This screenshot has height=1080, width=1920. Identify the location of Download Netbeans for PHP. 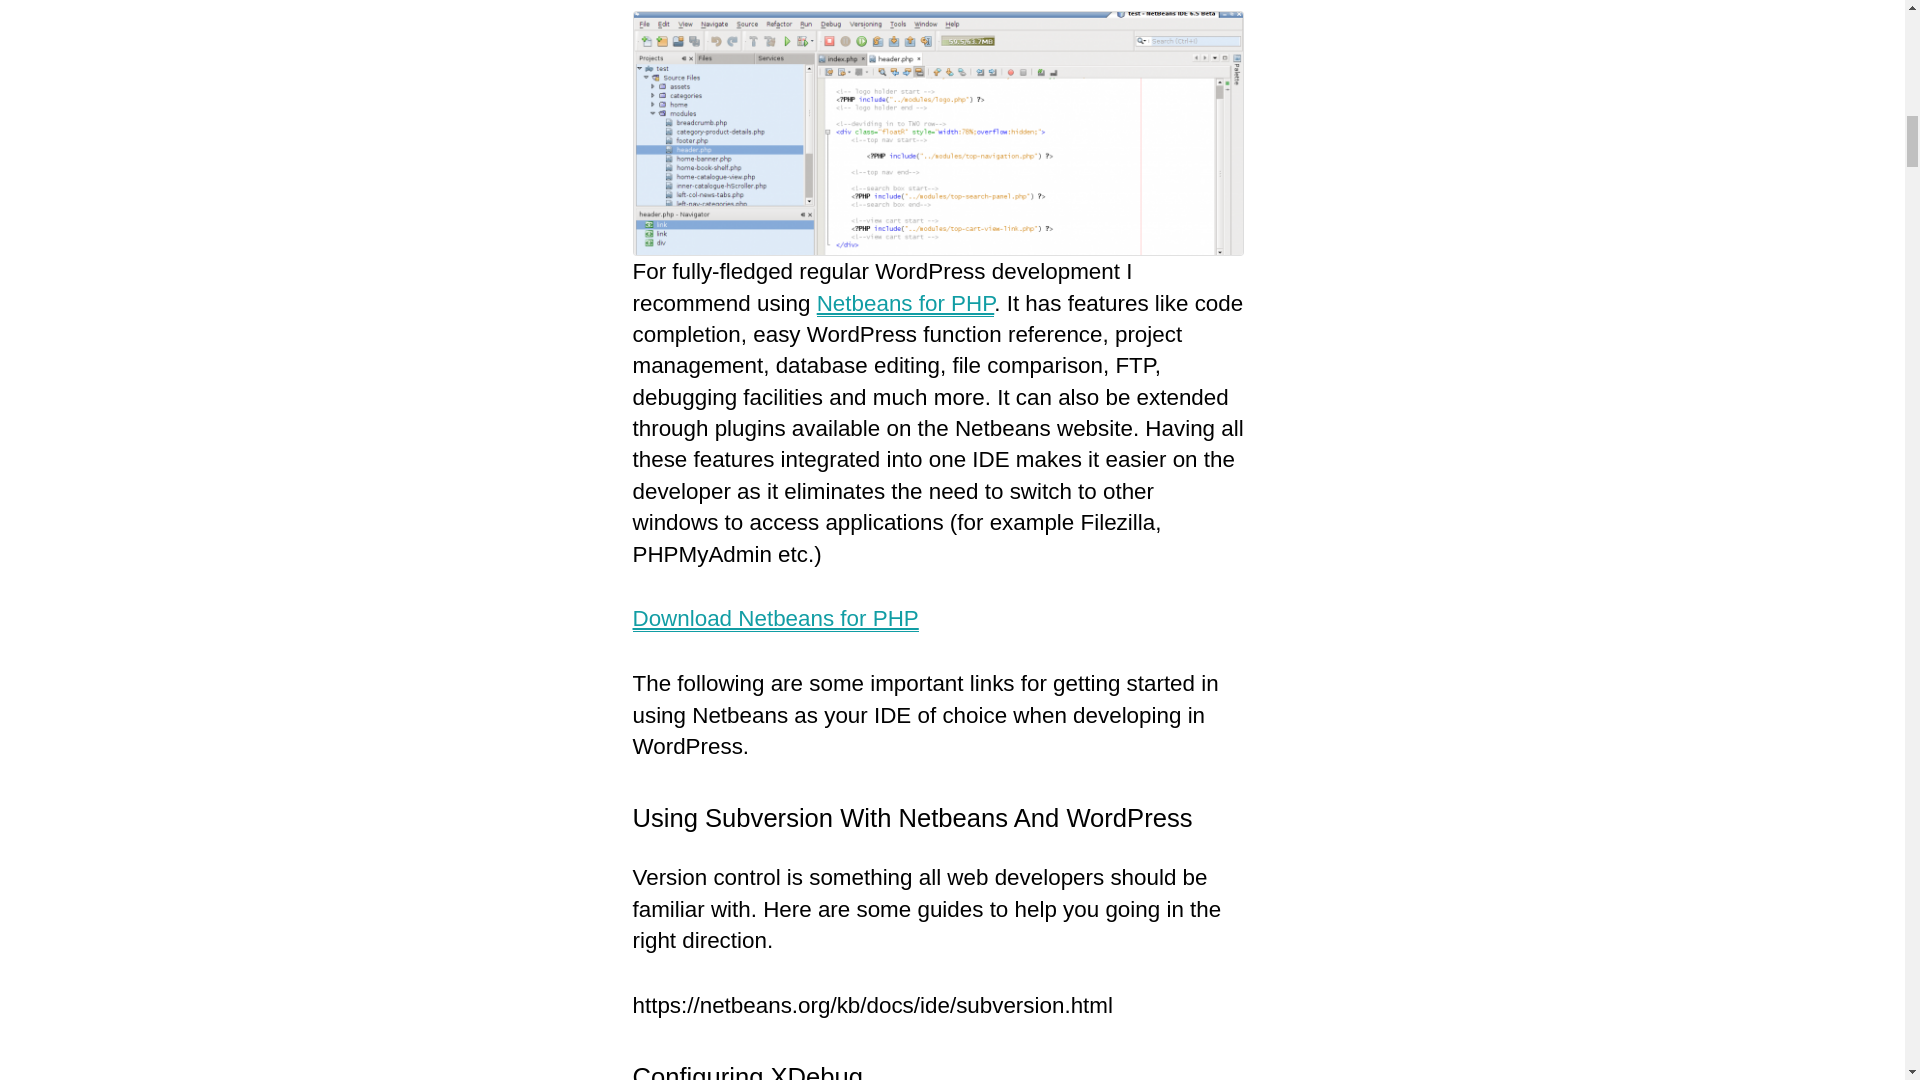
(774, 618).